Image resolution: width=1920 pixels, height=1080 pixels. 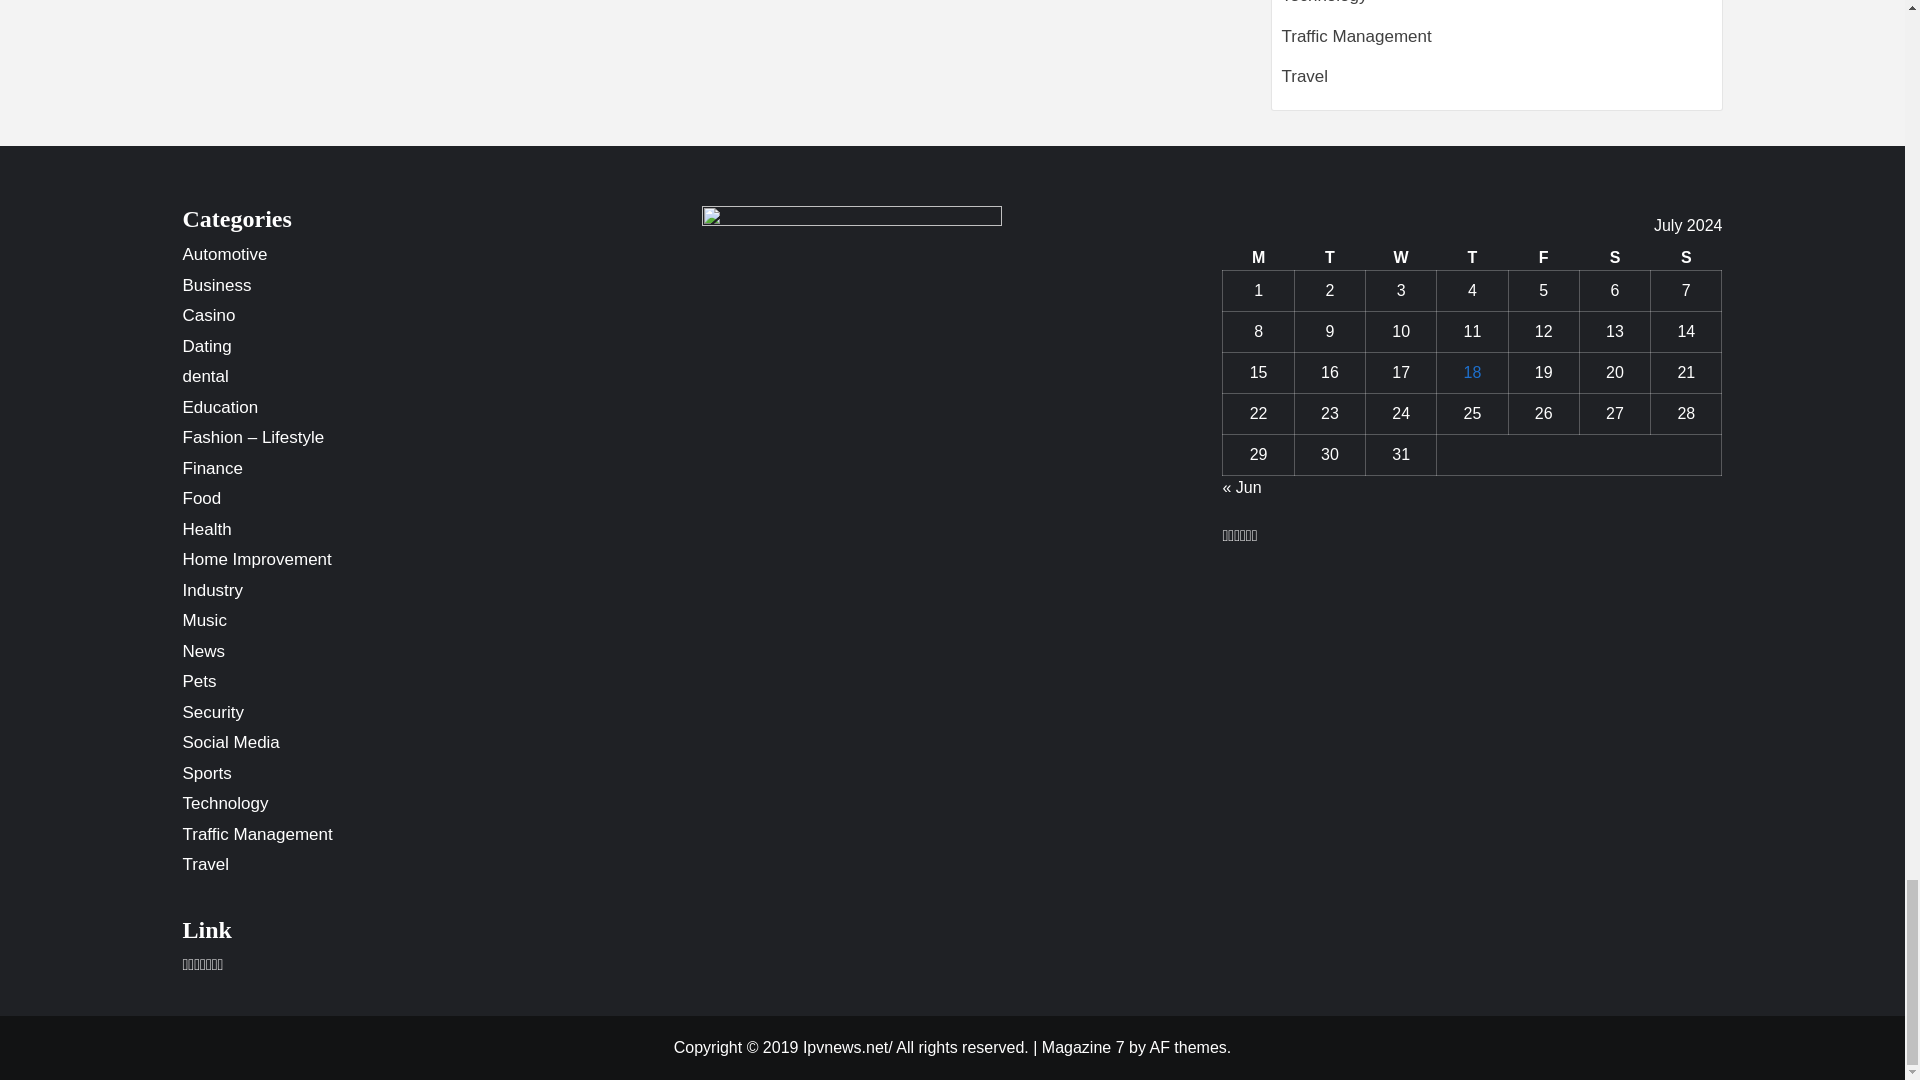 I want to click on Friday, so click(x=1542, y=258).